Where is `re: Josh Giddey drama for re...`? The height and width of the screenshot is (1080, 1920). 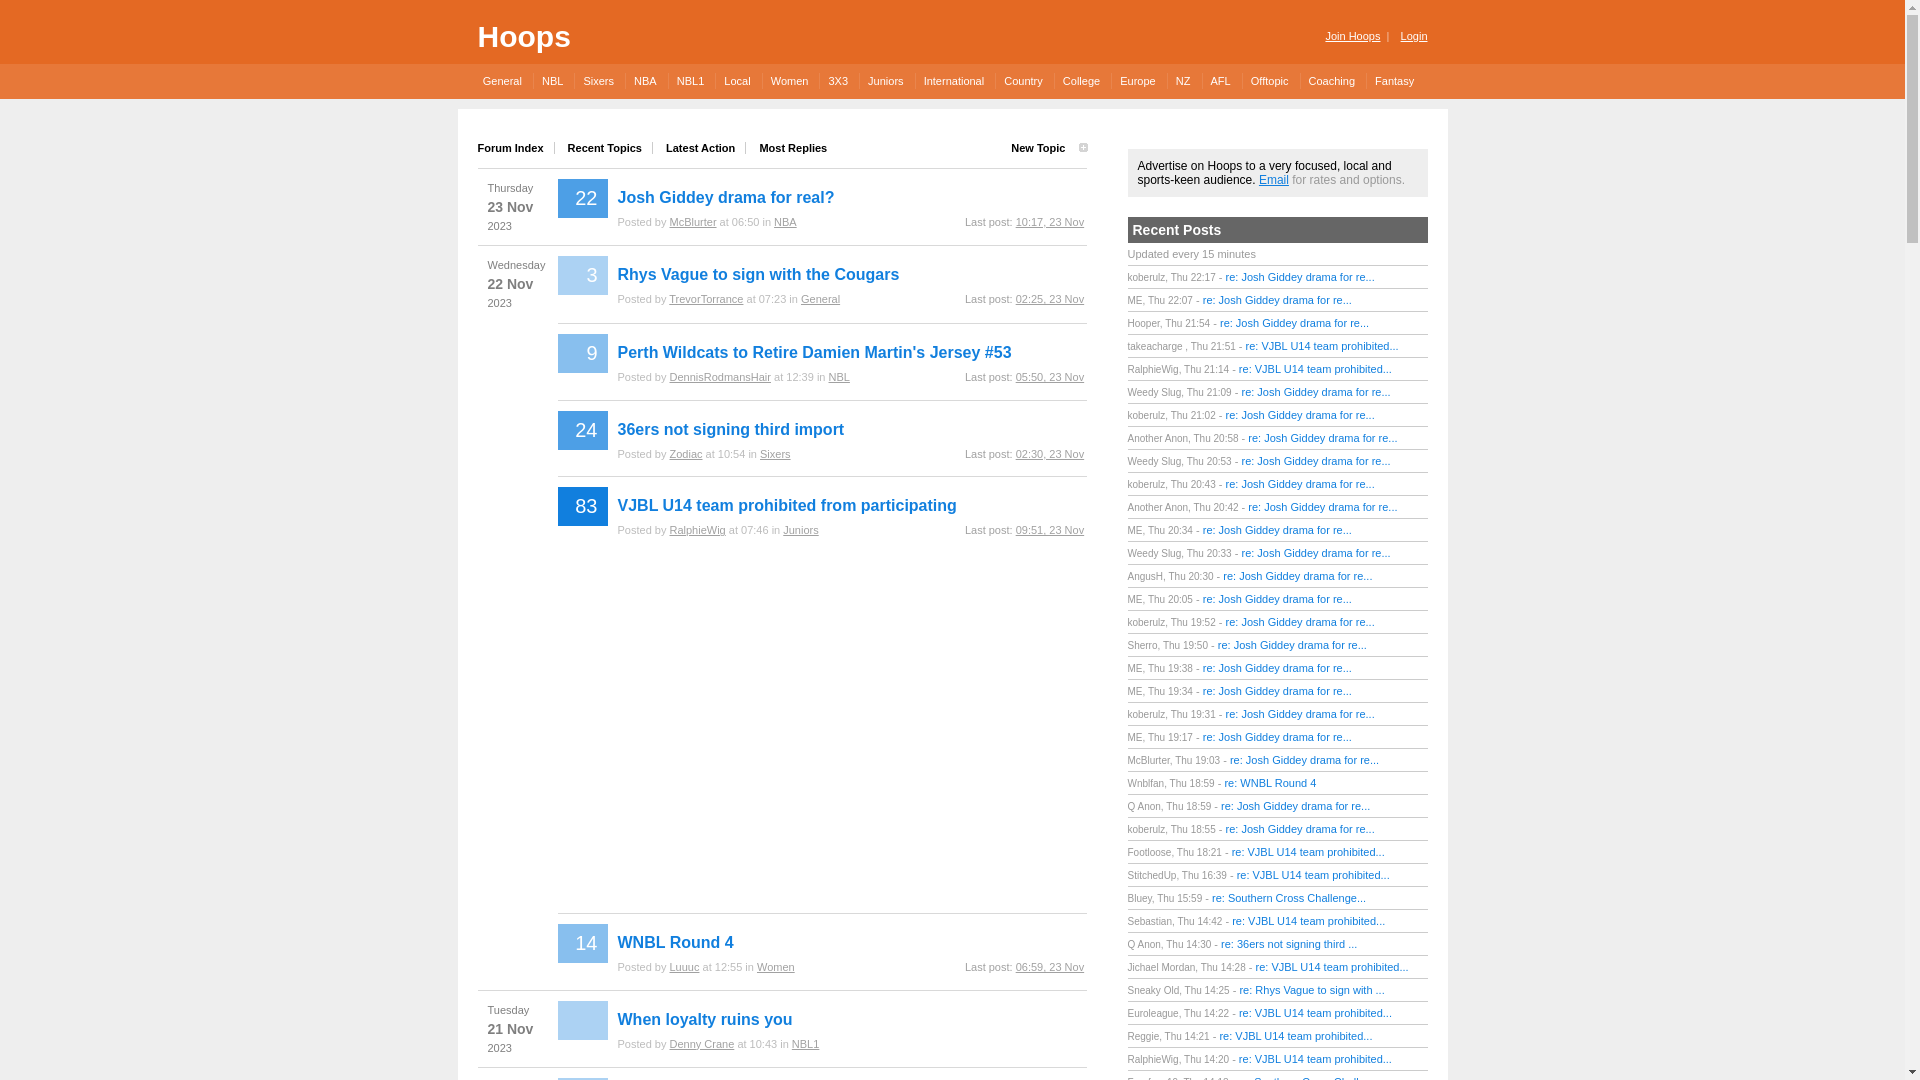 re: Josh Giddey drama for re... is located at coordinates (1278, 691).